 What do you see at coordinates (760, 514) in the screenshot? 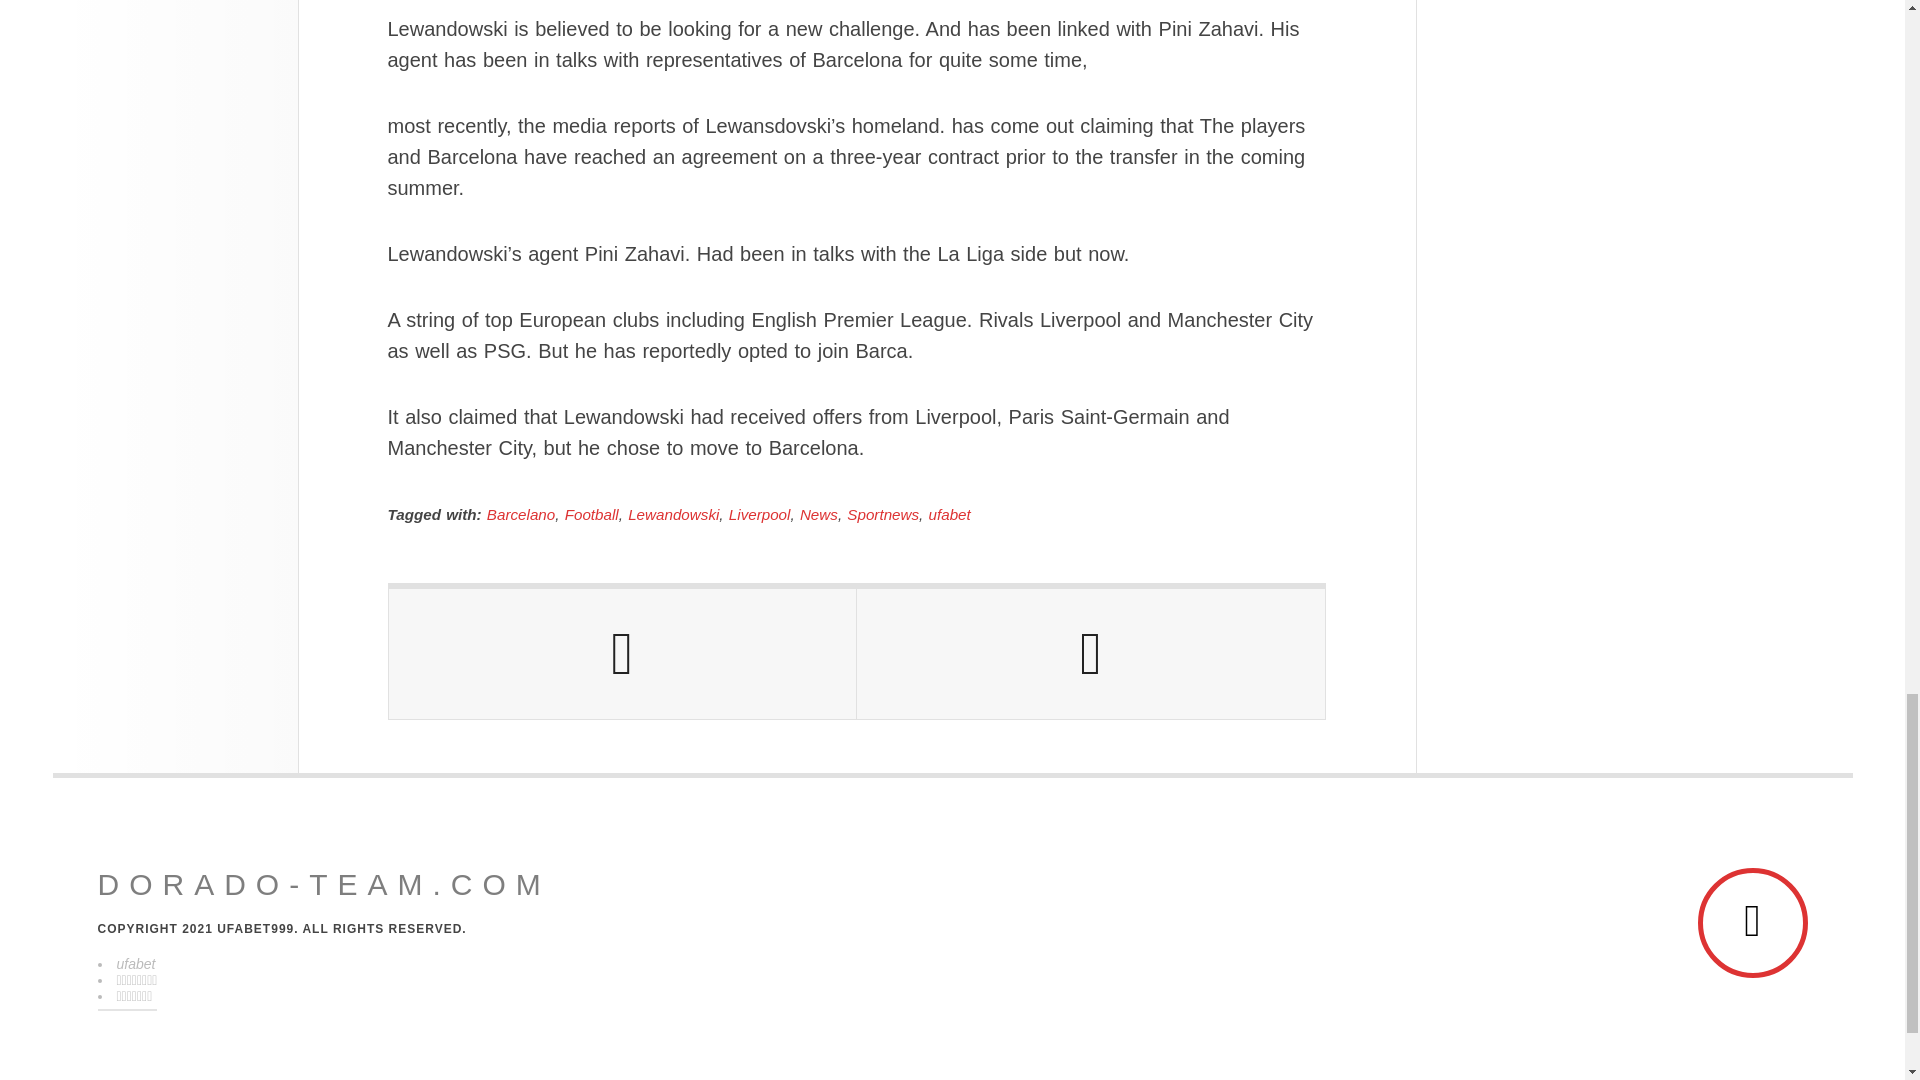
I see `Liverpool` at bounding box center [760, 514].